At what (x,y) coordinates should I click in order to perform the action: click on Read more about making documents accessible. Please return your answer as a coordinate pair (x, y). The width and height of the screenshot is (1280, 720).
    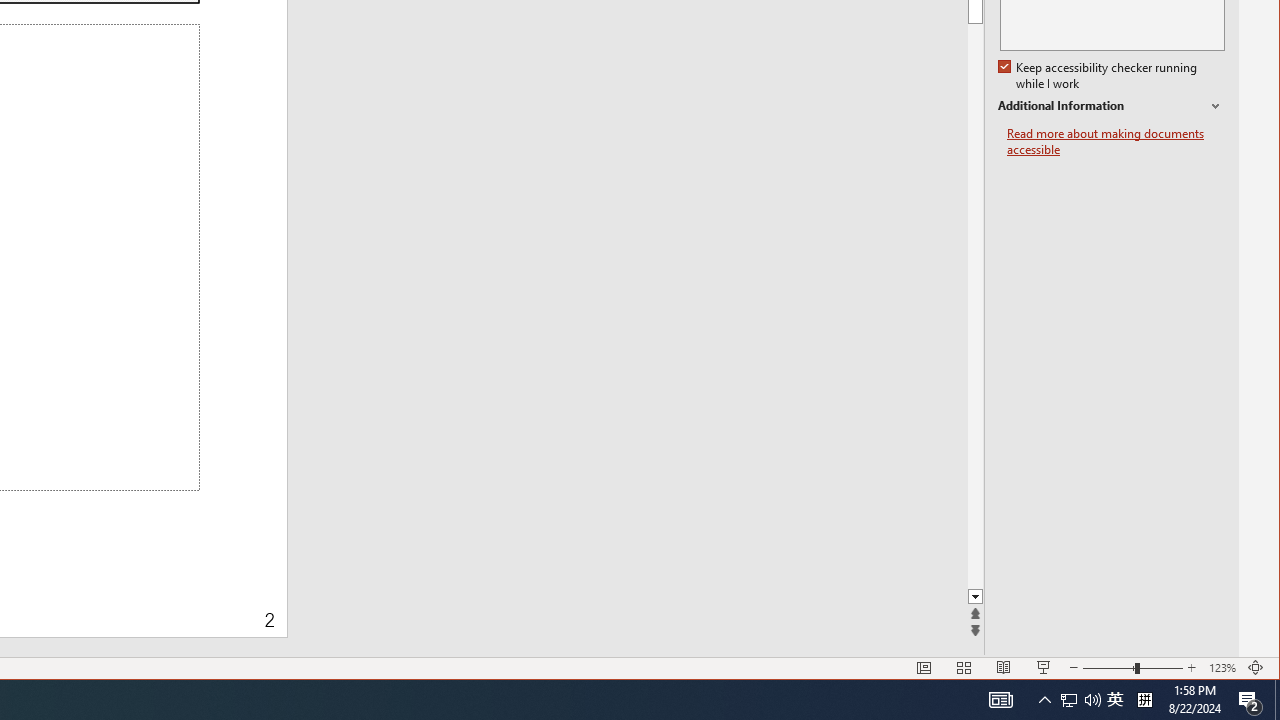
    Looking at the image, I should click on (1116, 142).